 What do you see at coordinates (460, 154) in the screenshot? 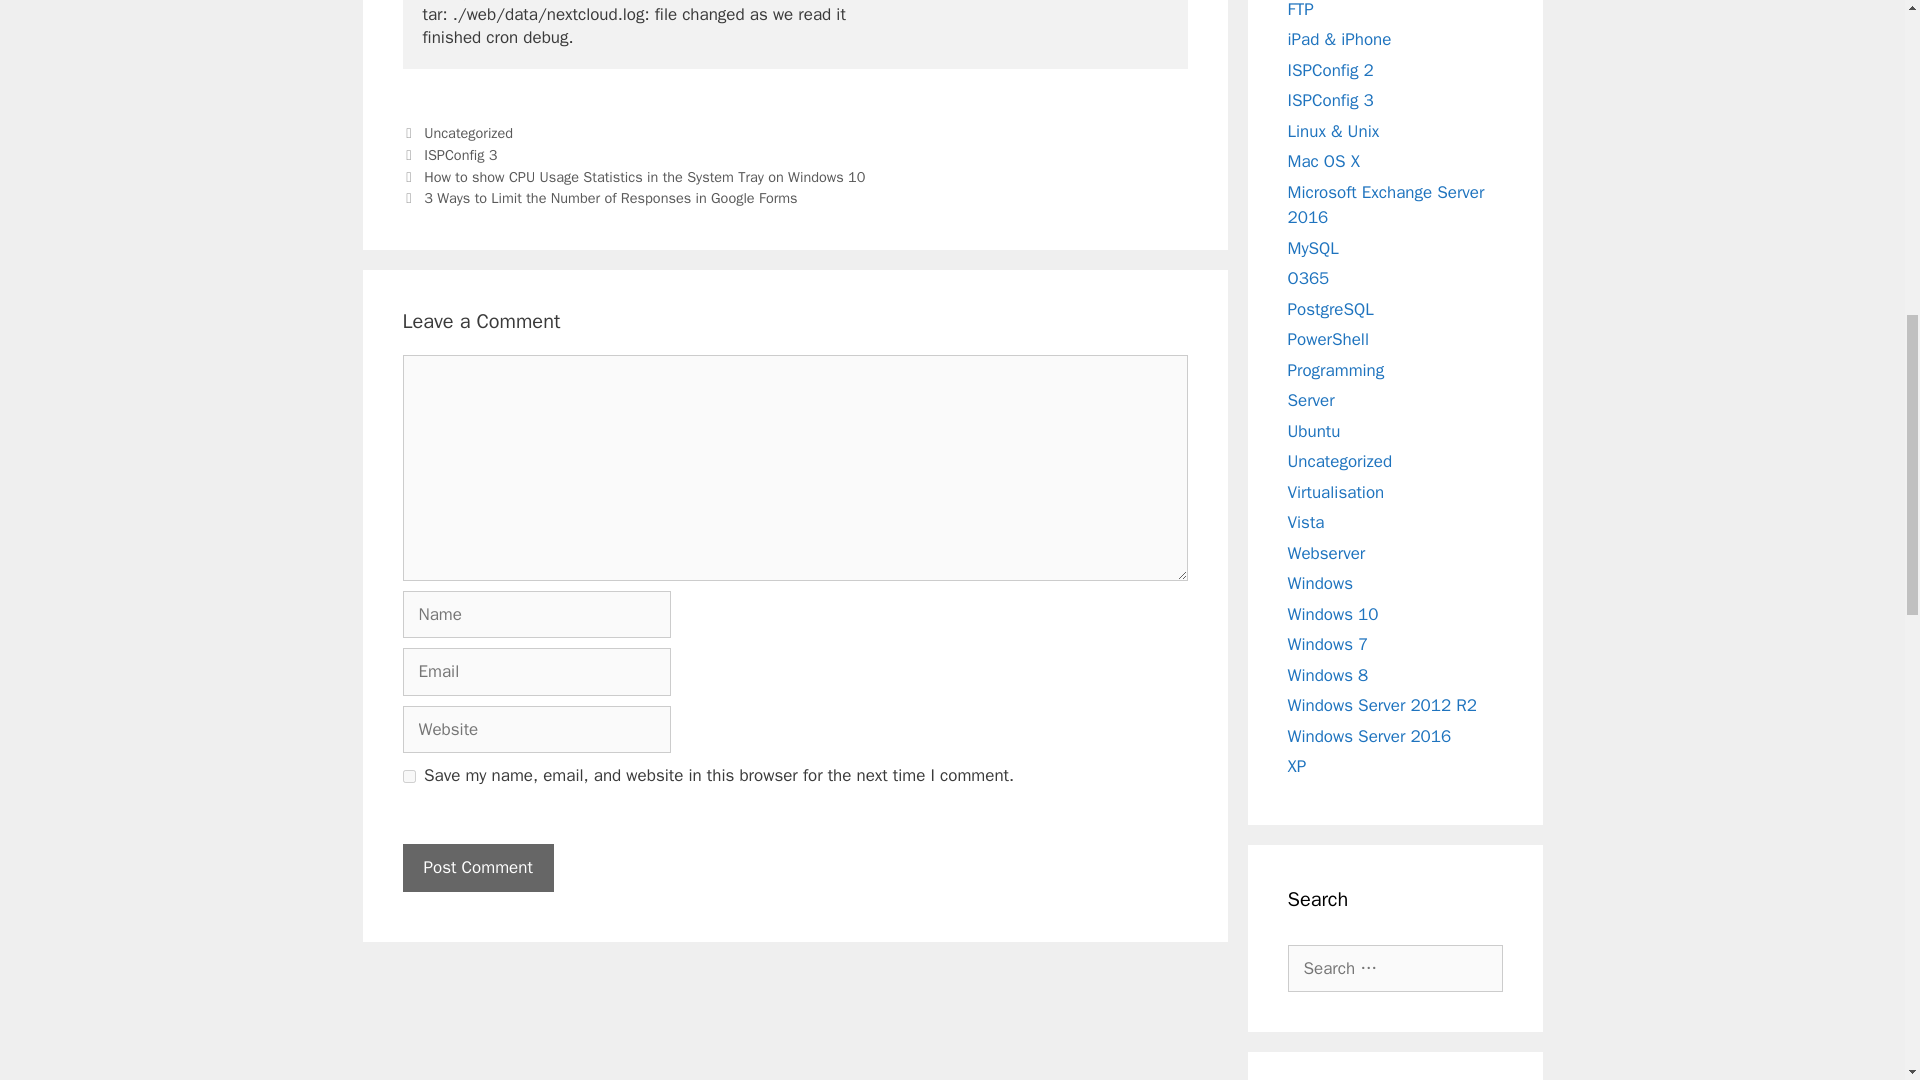
I see `ISPConfig 3` at bounding box center [460, 154].